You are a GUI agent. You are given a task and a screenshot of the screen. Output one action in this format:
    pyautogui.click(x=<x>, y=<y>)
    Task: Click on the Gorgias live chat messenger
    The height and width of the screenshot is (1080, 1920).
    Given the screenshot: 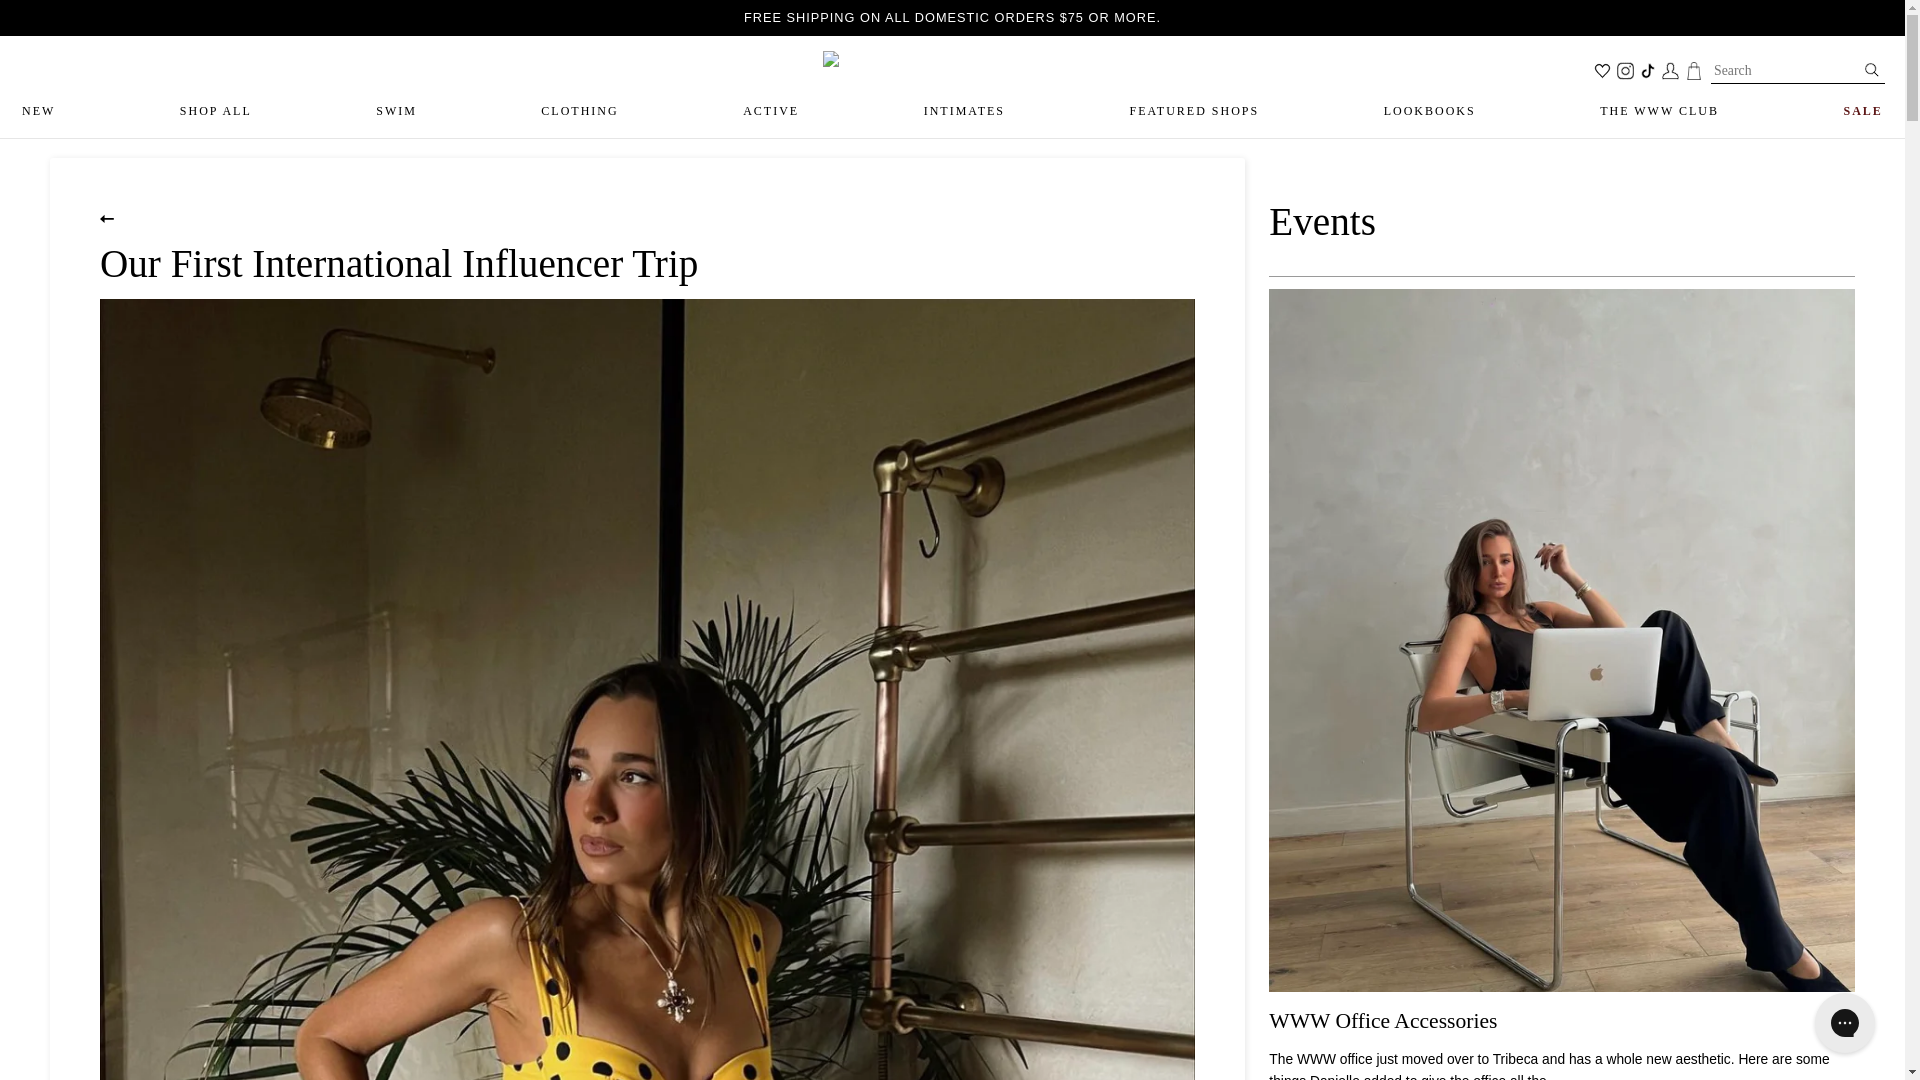 What is the action you would take?
    pyautogui.click(x=1844, y=1022)
    